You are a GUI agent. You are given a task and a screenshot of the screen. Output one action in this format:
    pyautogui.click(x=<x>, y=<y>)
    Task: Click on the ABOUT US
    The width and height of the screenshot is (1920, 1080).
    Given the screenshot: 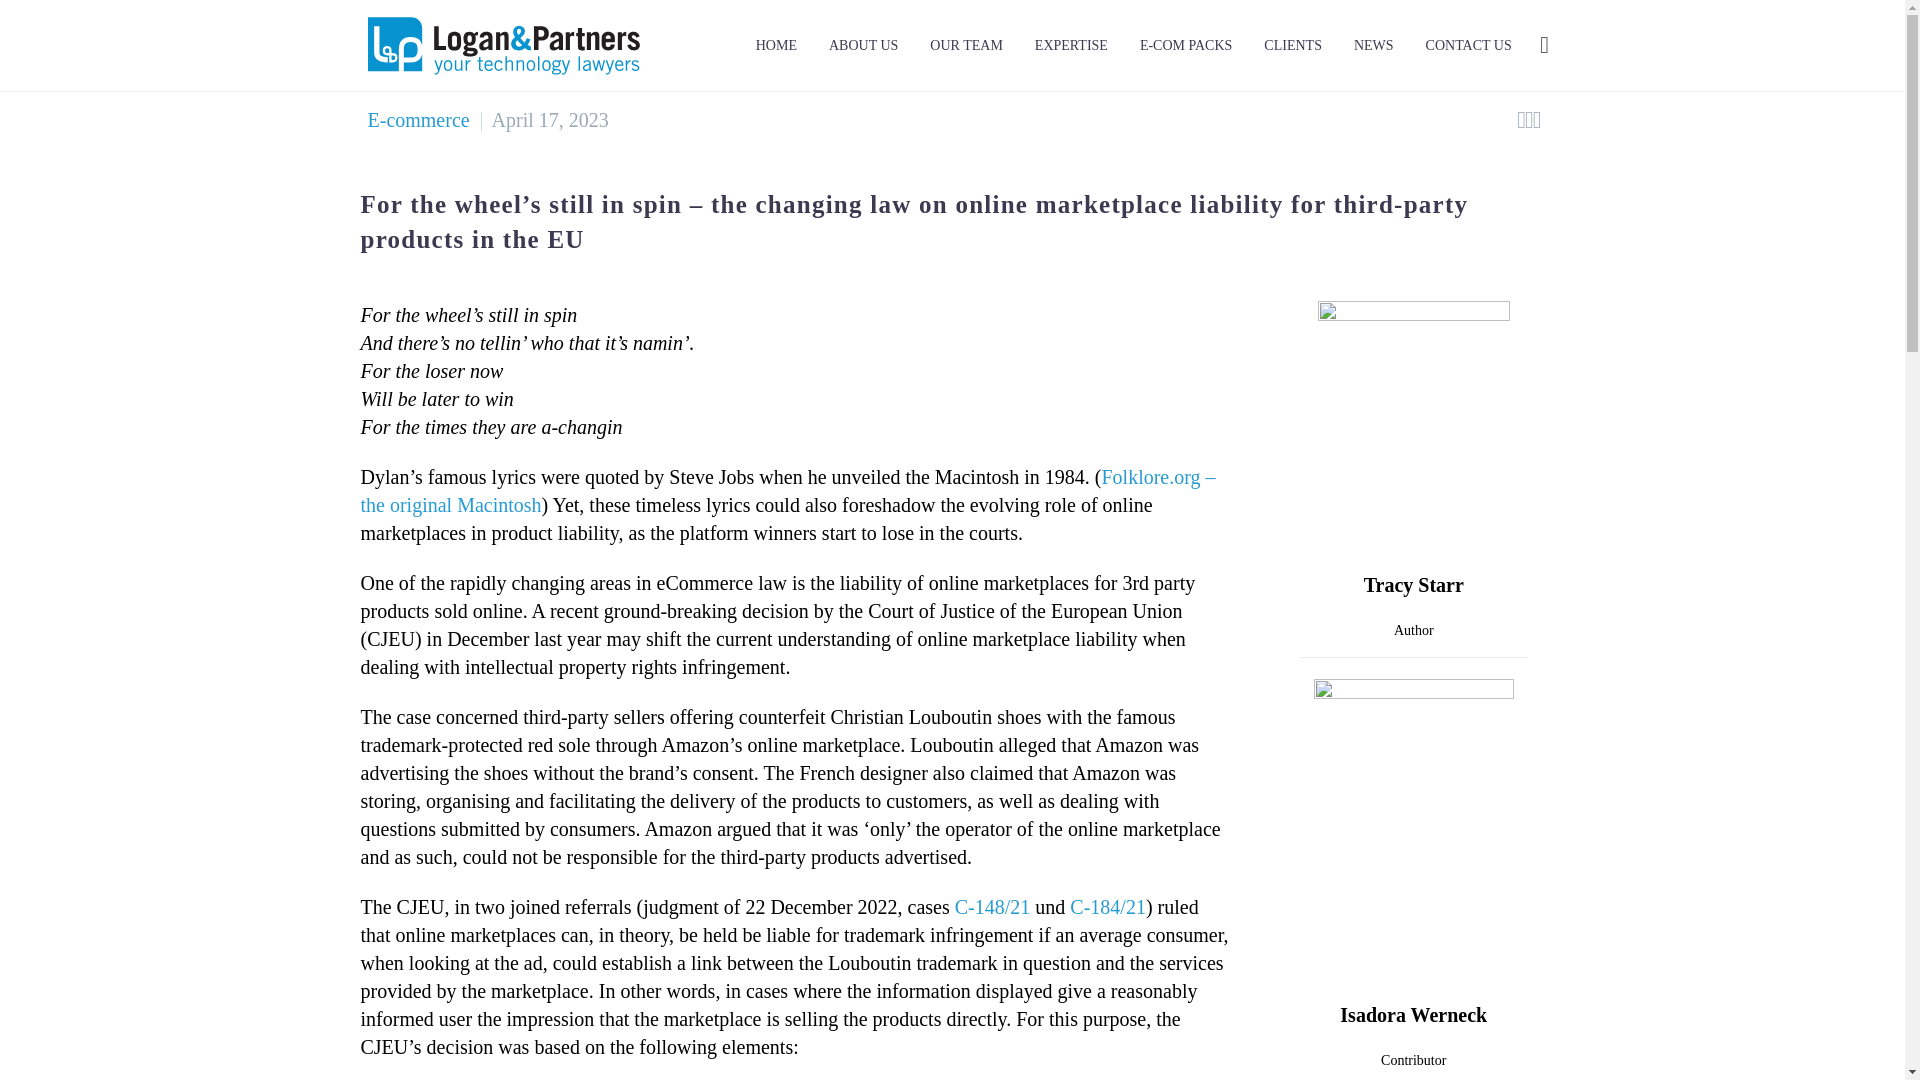 What is the action you would take?
    pyautogui.click(x=863, y=46)
    